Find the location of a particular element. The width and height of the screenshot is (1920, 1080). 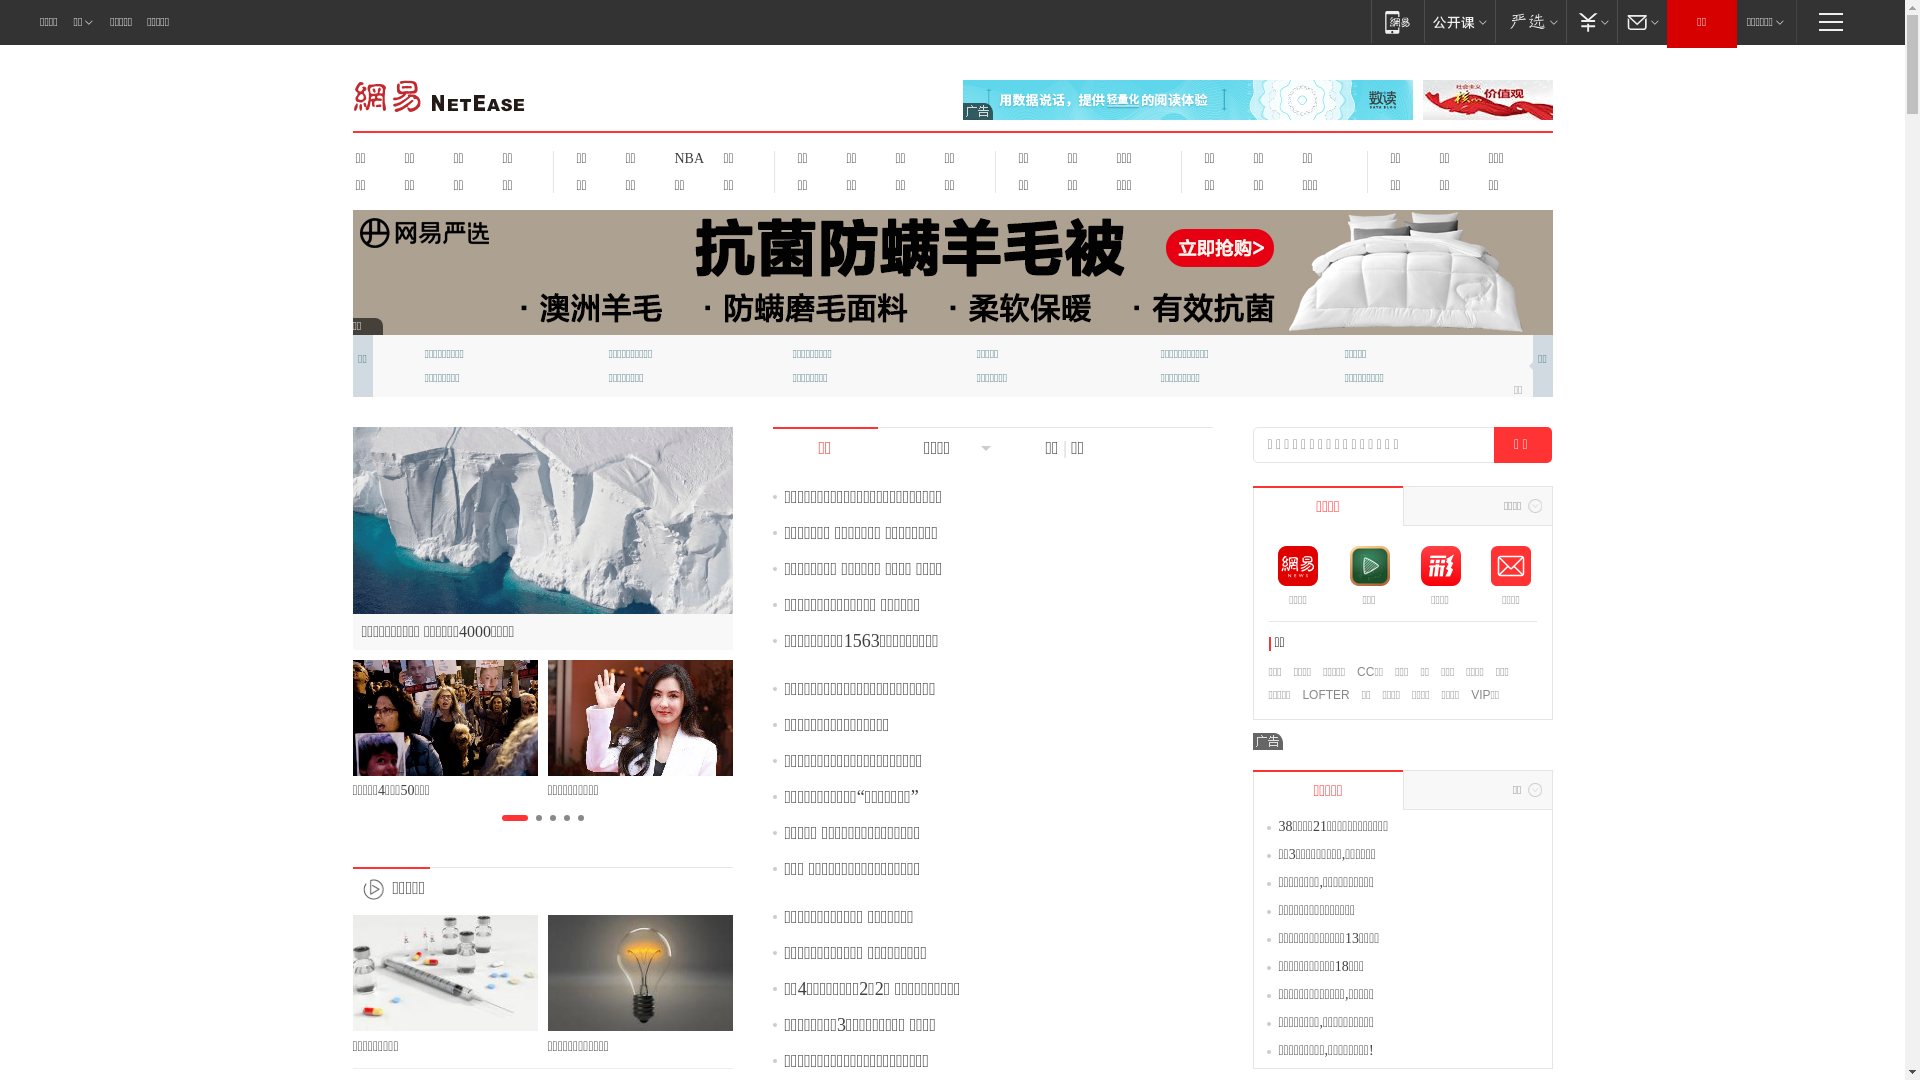

NBA is located at coordinates (686, 158).